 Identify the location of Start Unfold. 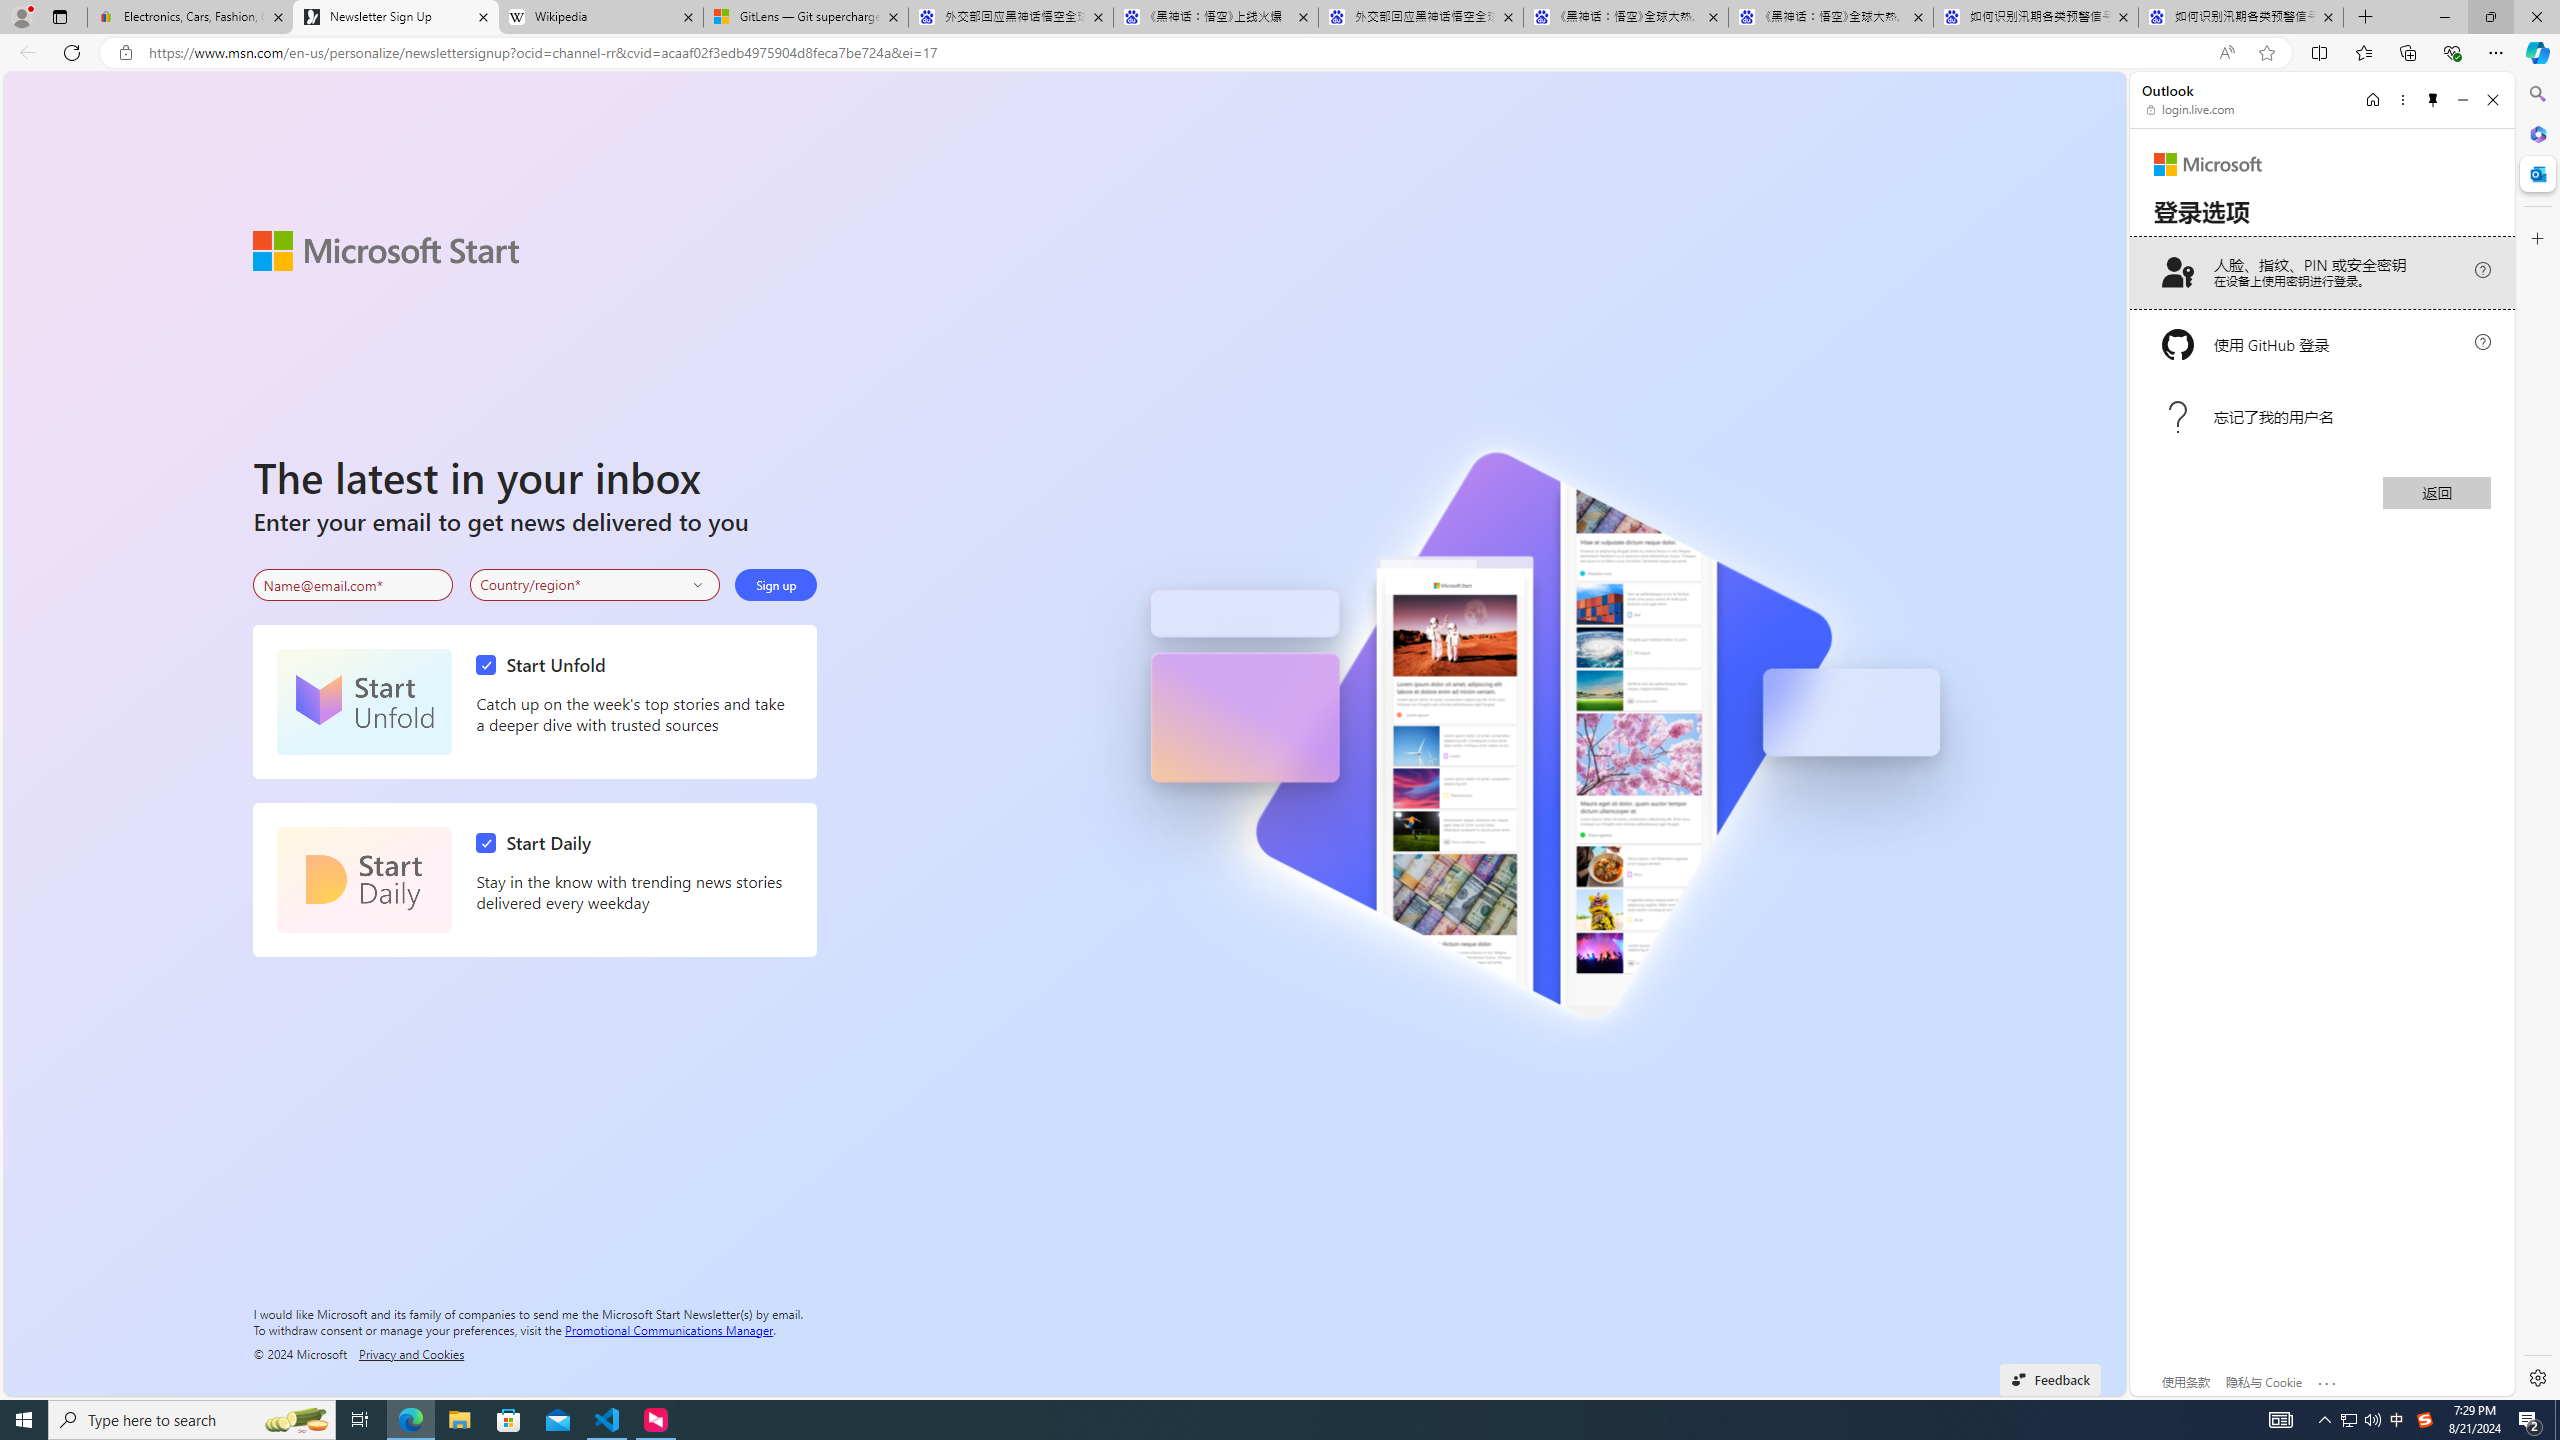
(364, 702).